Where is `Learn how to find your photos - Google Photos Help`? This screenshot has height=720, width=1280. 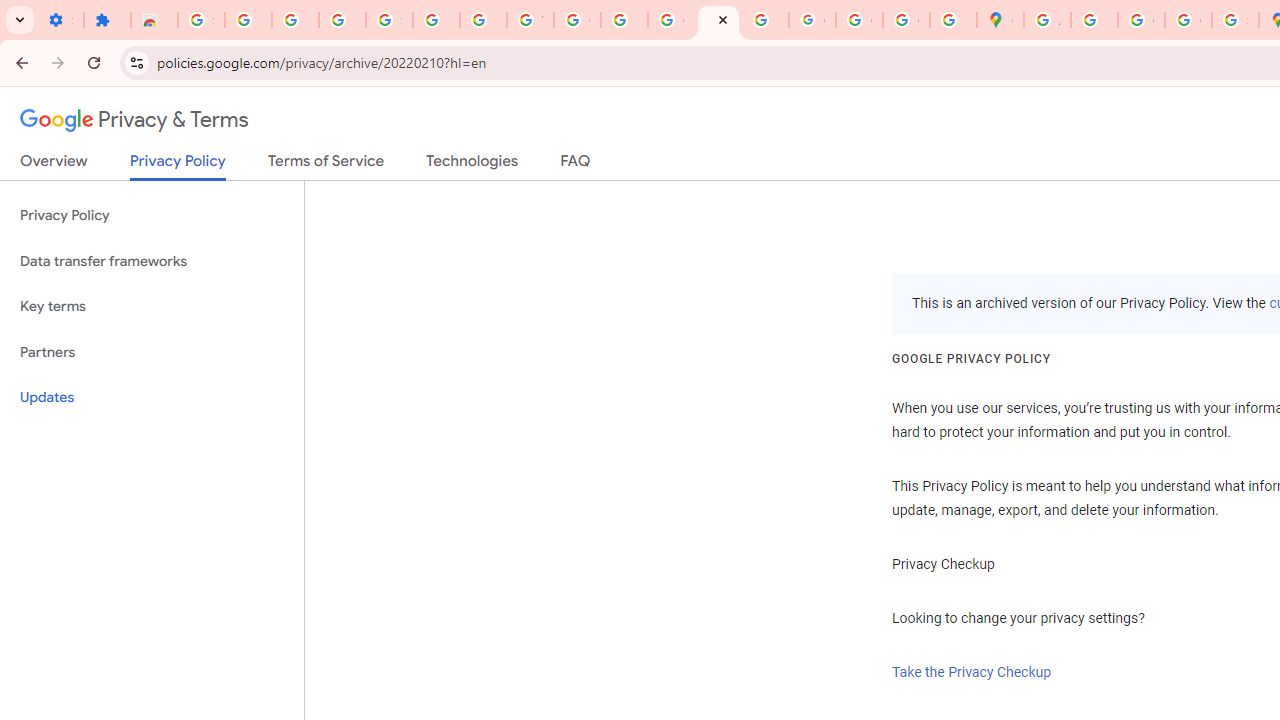 Learn how to find your photos - Google Photos Help is located at coordinates (294, 20).